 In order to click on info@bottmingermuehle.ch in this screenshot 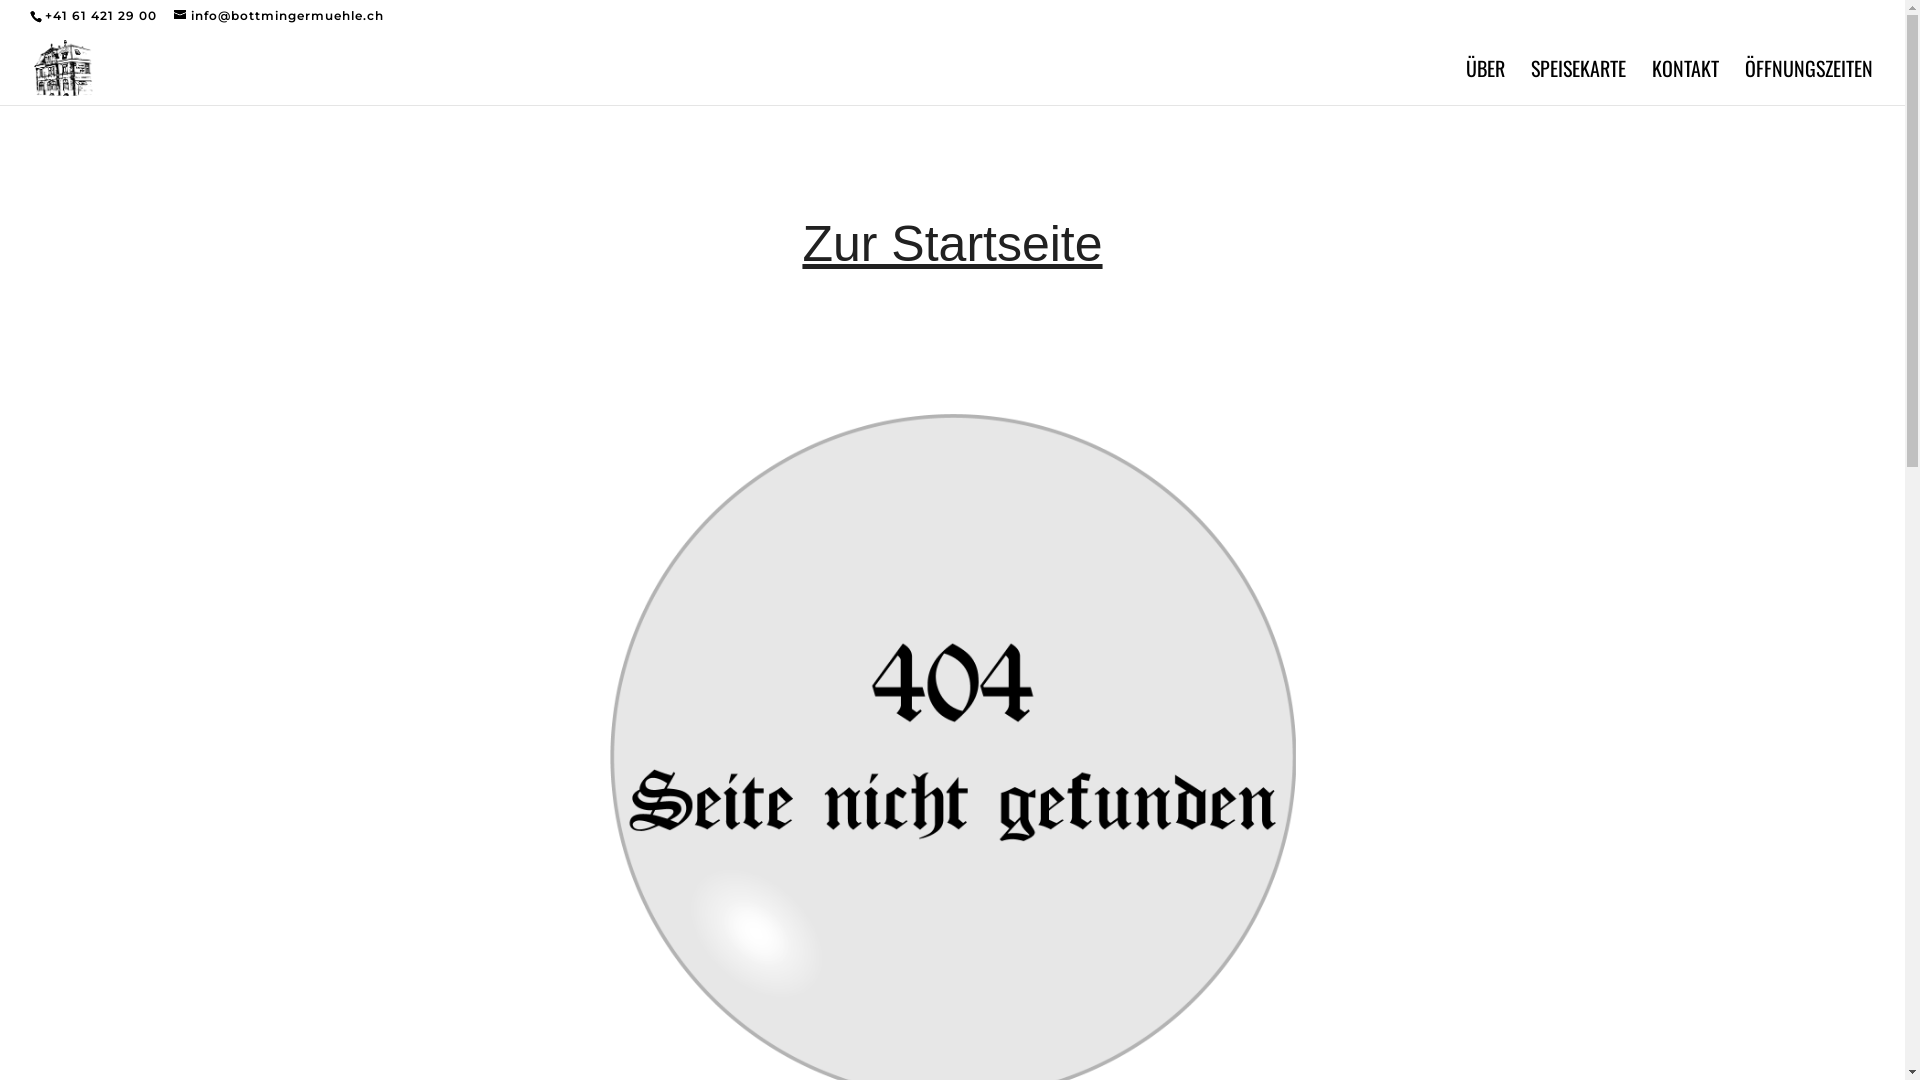, I will do `click(279, 16)`.